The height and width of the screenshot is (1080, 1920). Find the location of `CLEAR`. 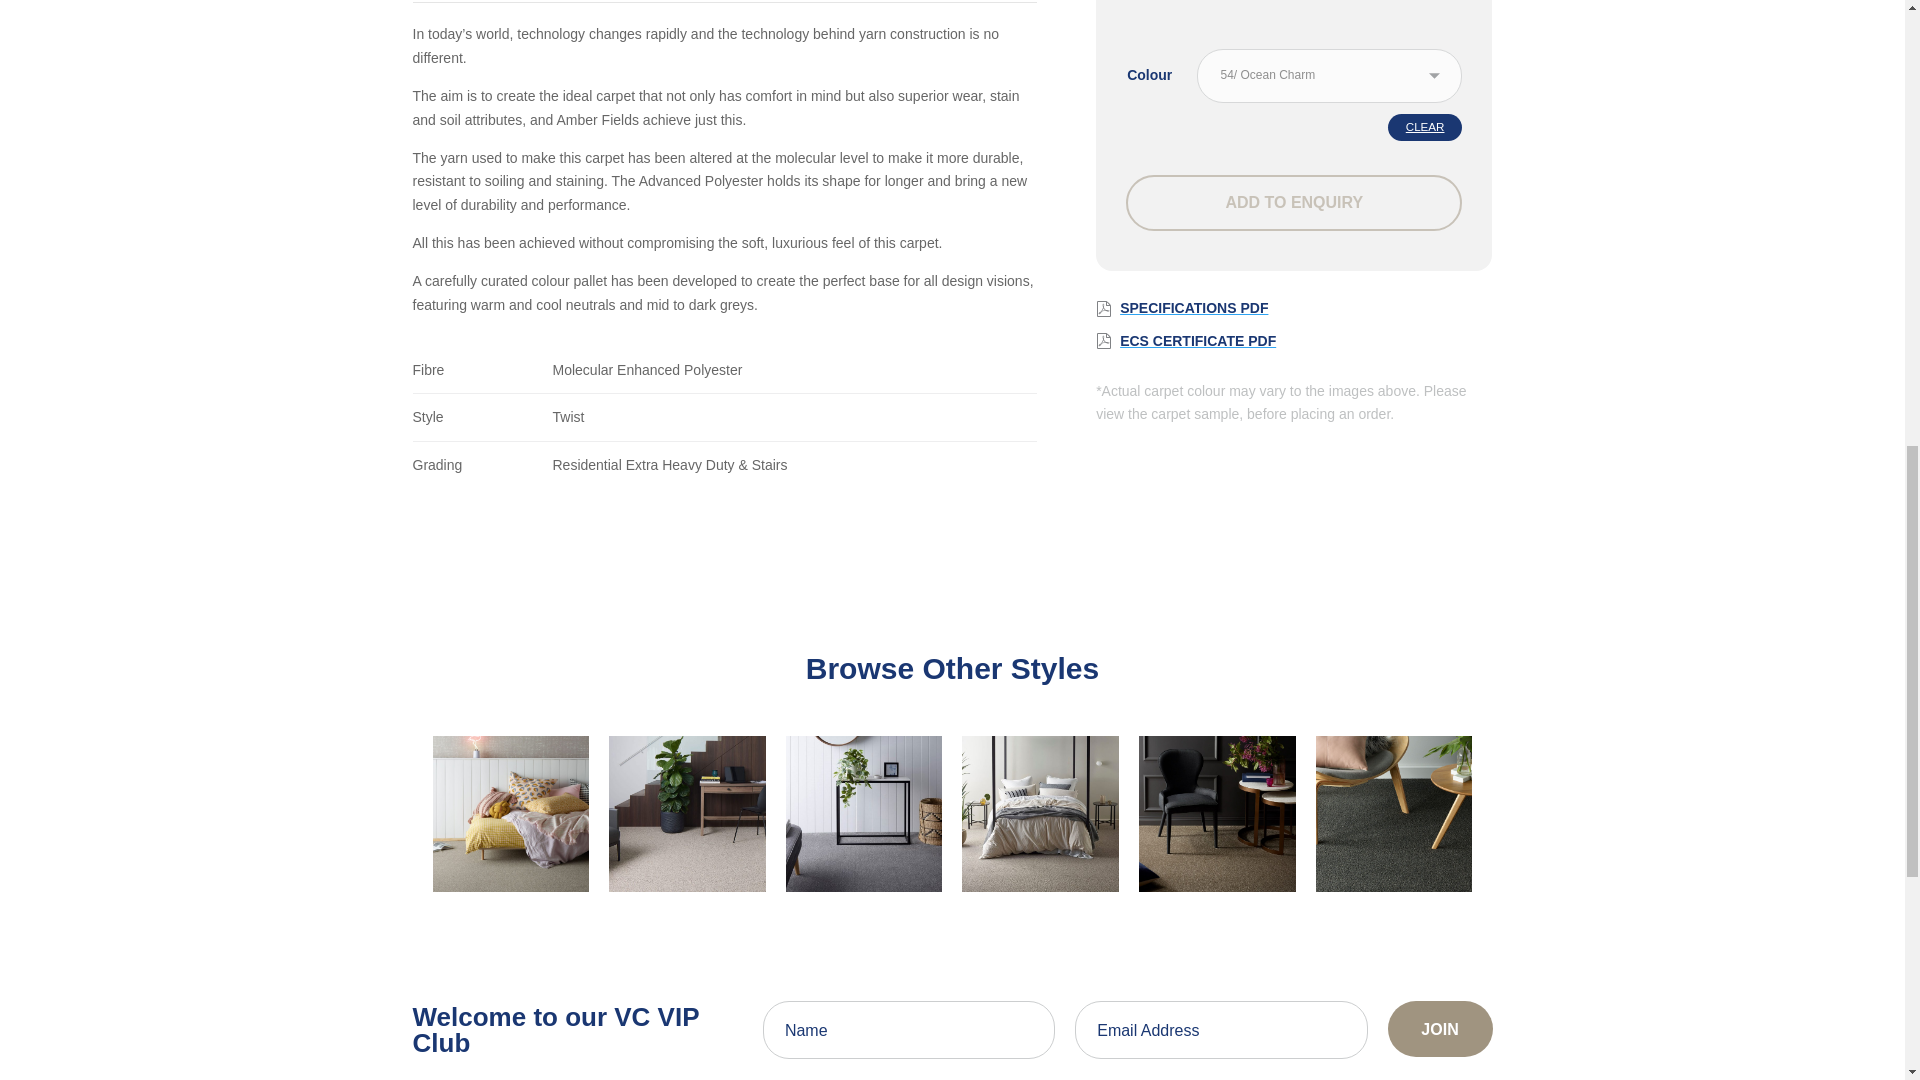

CLEAR is located at coordinates (1426, 127).